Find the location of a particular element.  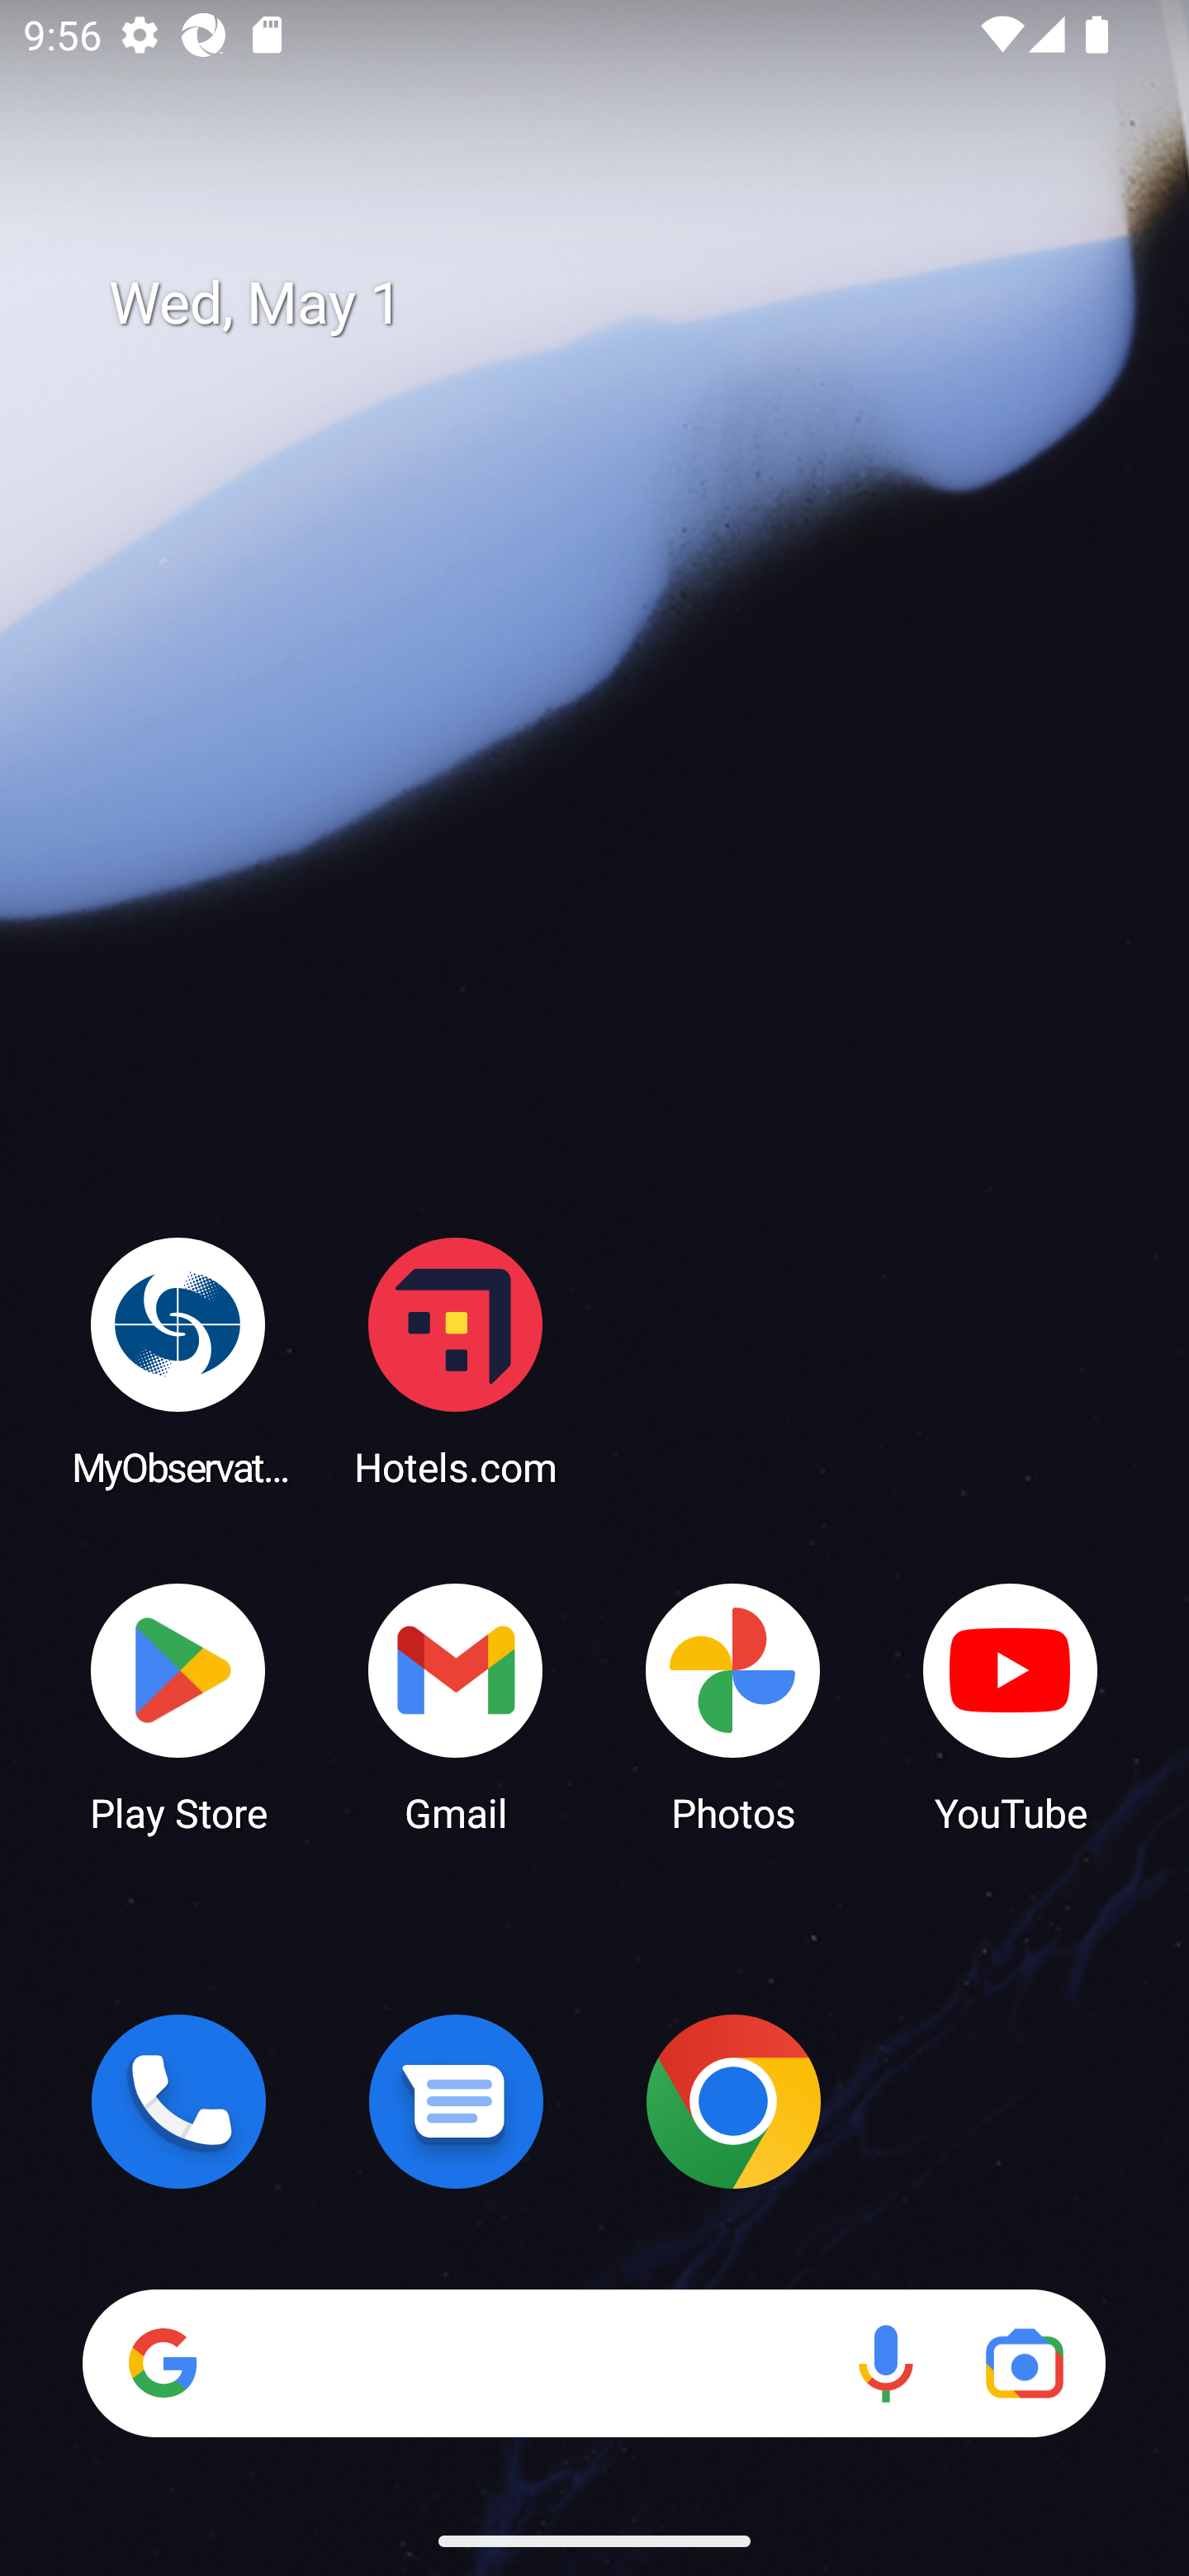

Google Lens is located at coordinates (1024, 2363).